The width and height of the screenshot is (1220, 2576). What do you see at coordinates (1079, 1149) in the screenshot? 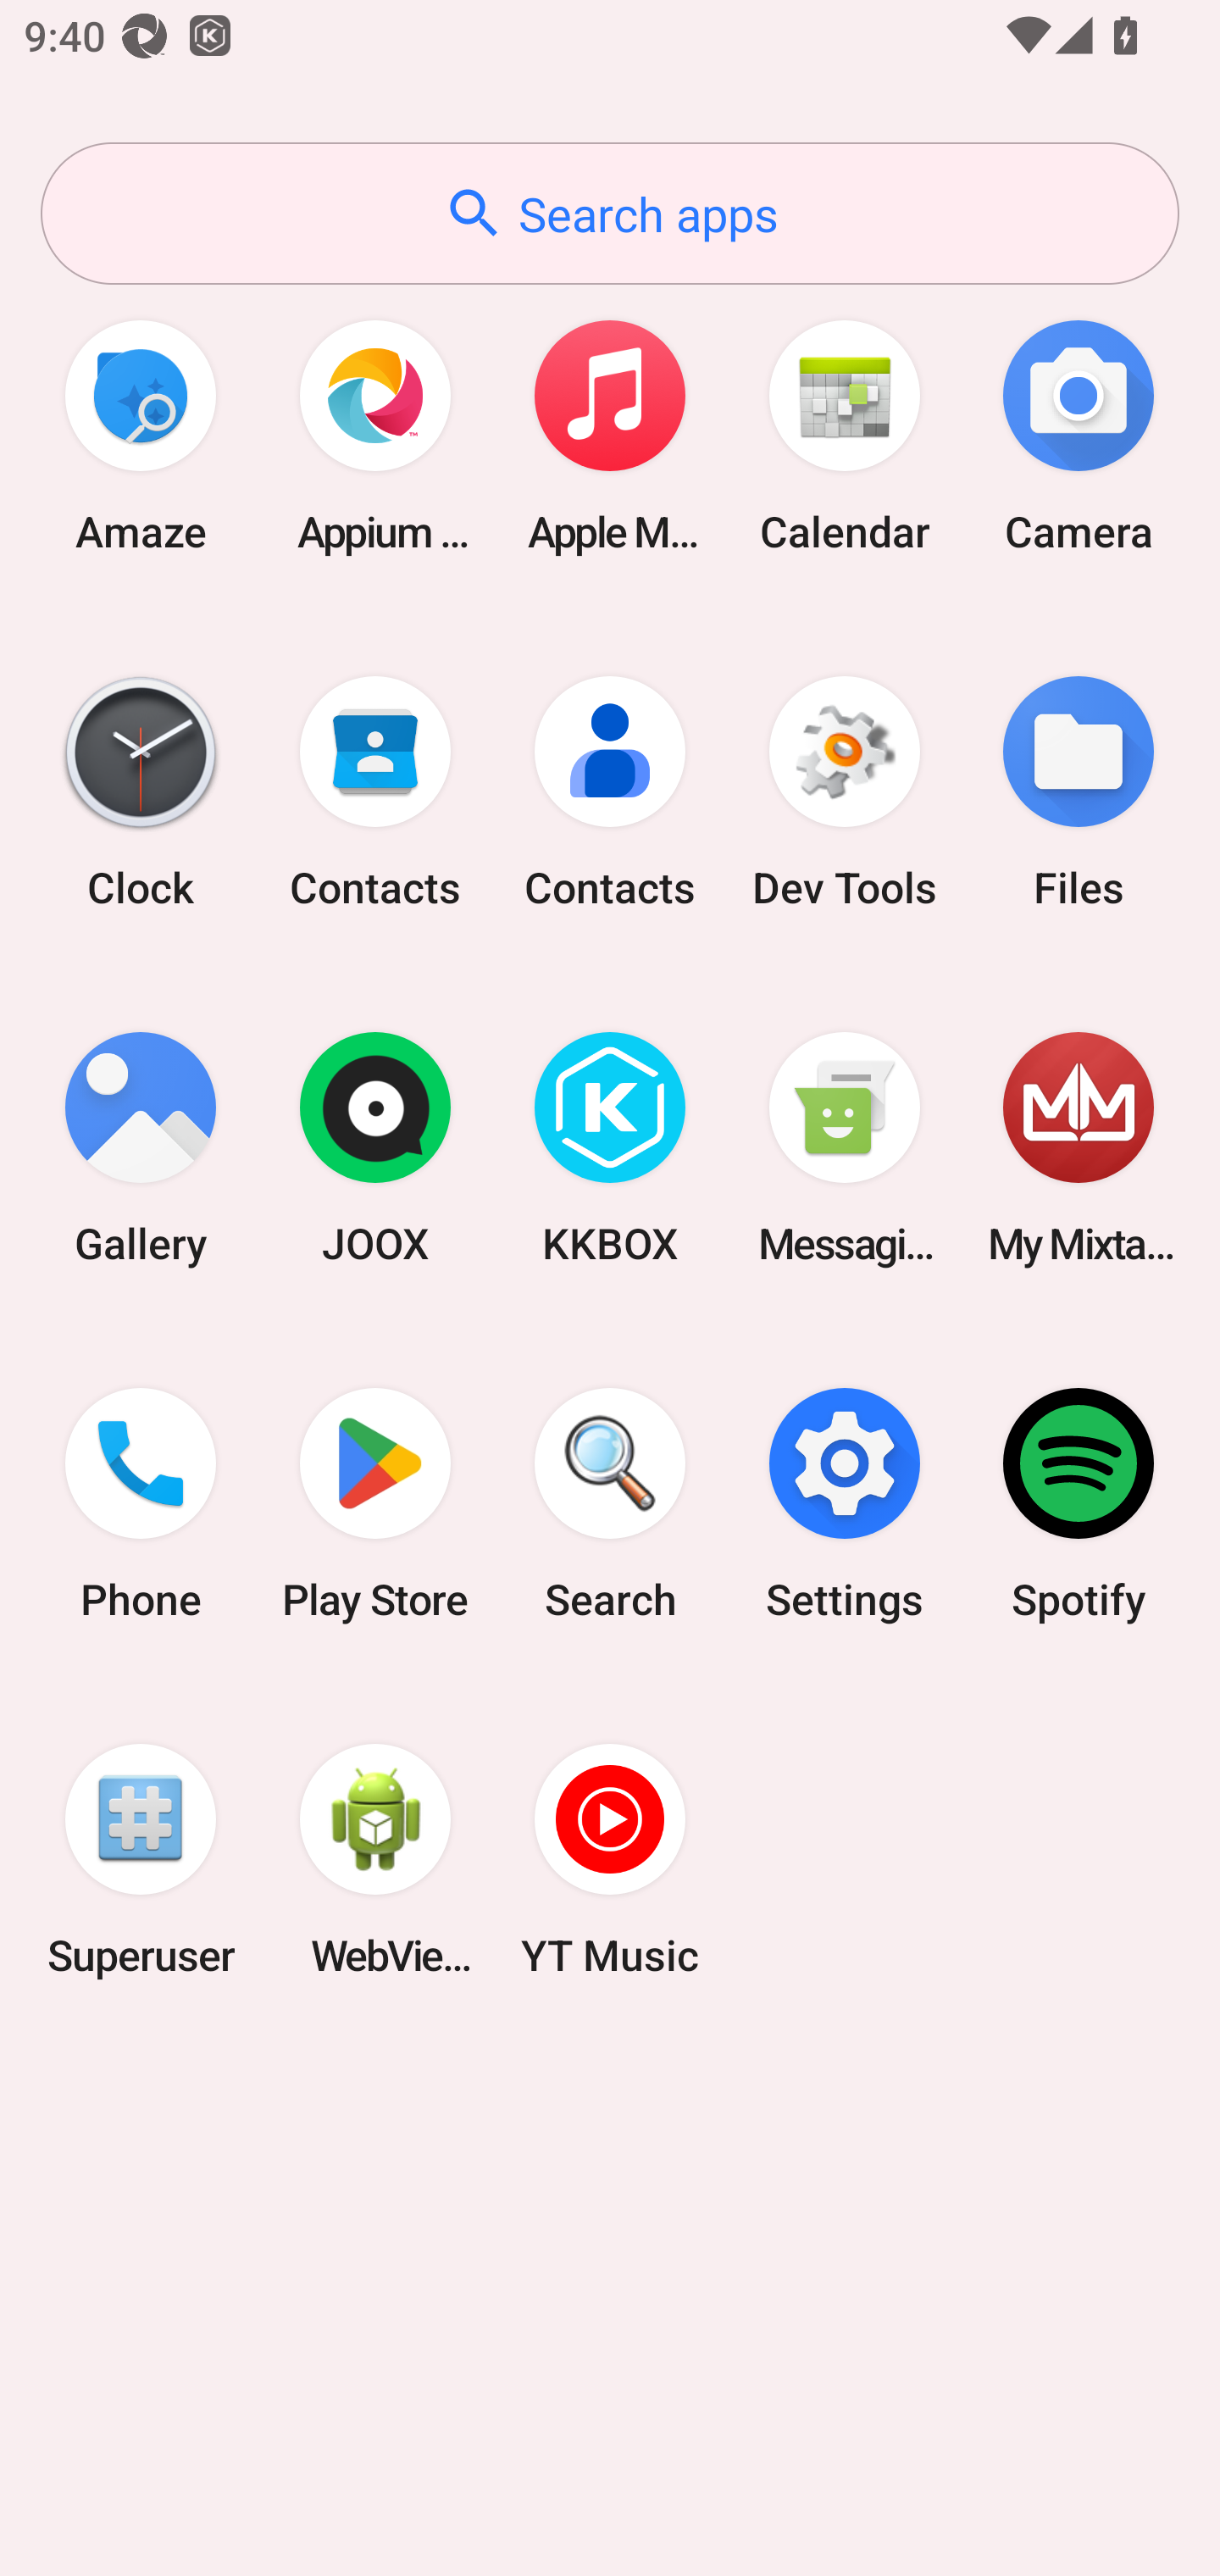
I see `My Mixtapez` at bounding box center [1079, 1149].